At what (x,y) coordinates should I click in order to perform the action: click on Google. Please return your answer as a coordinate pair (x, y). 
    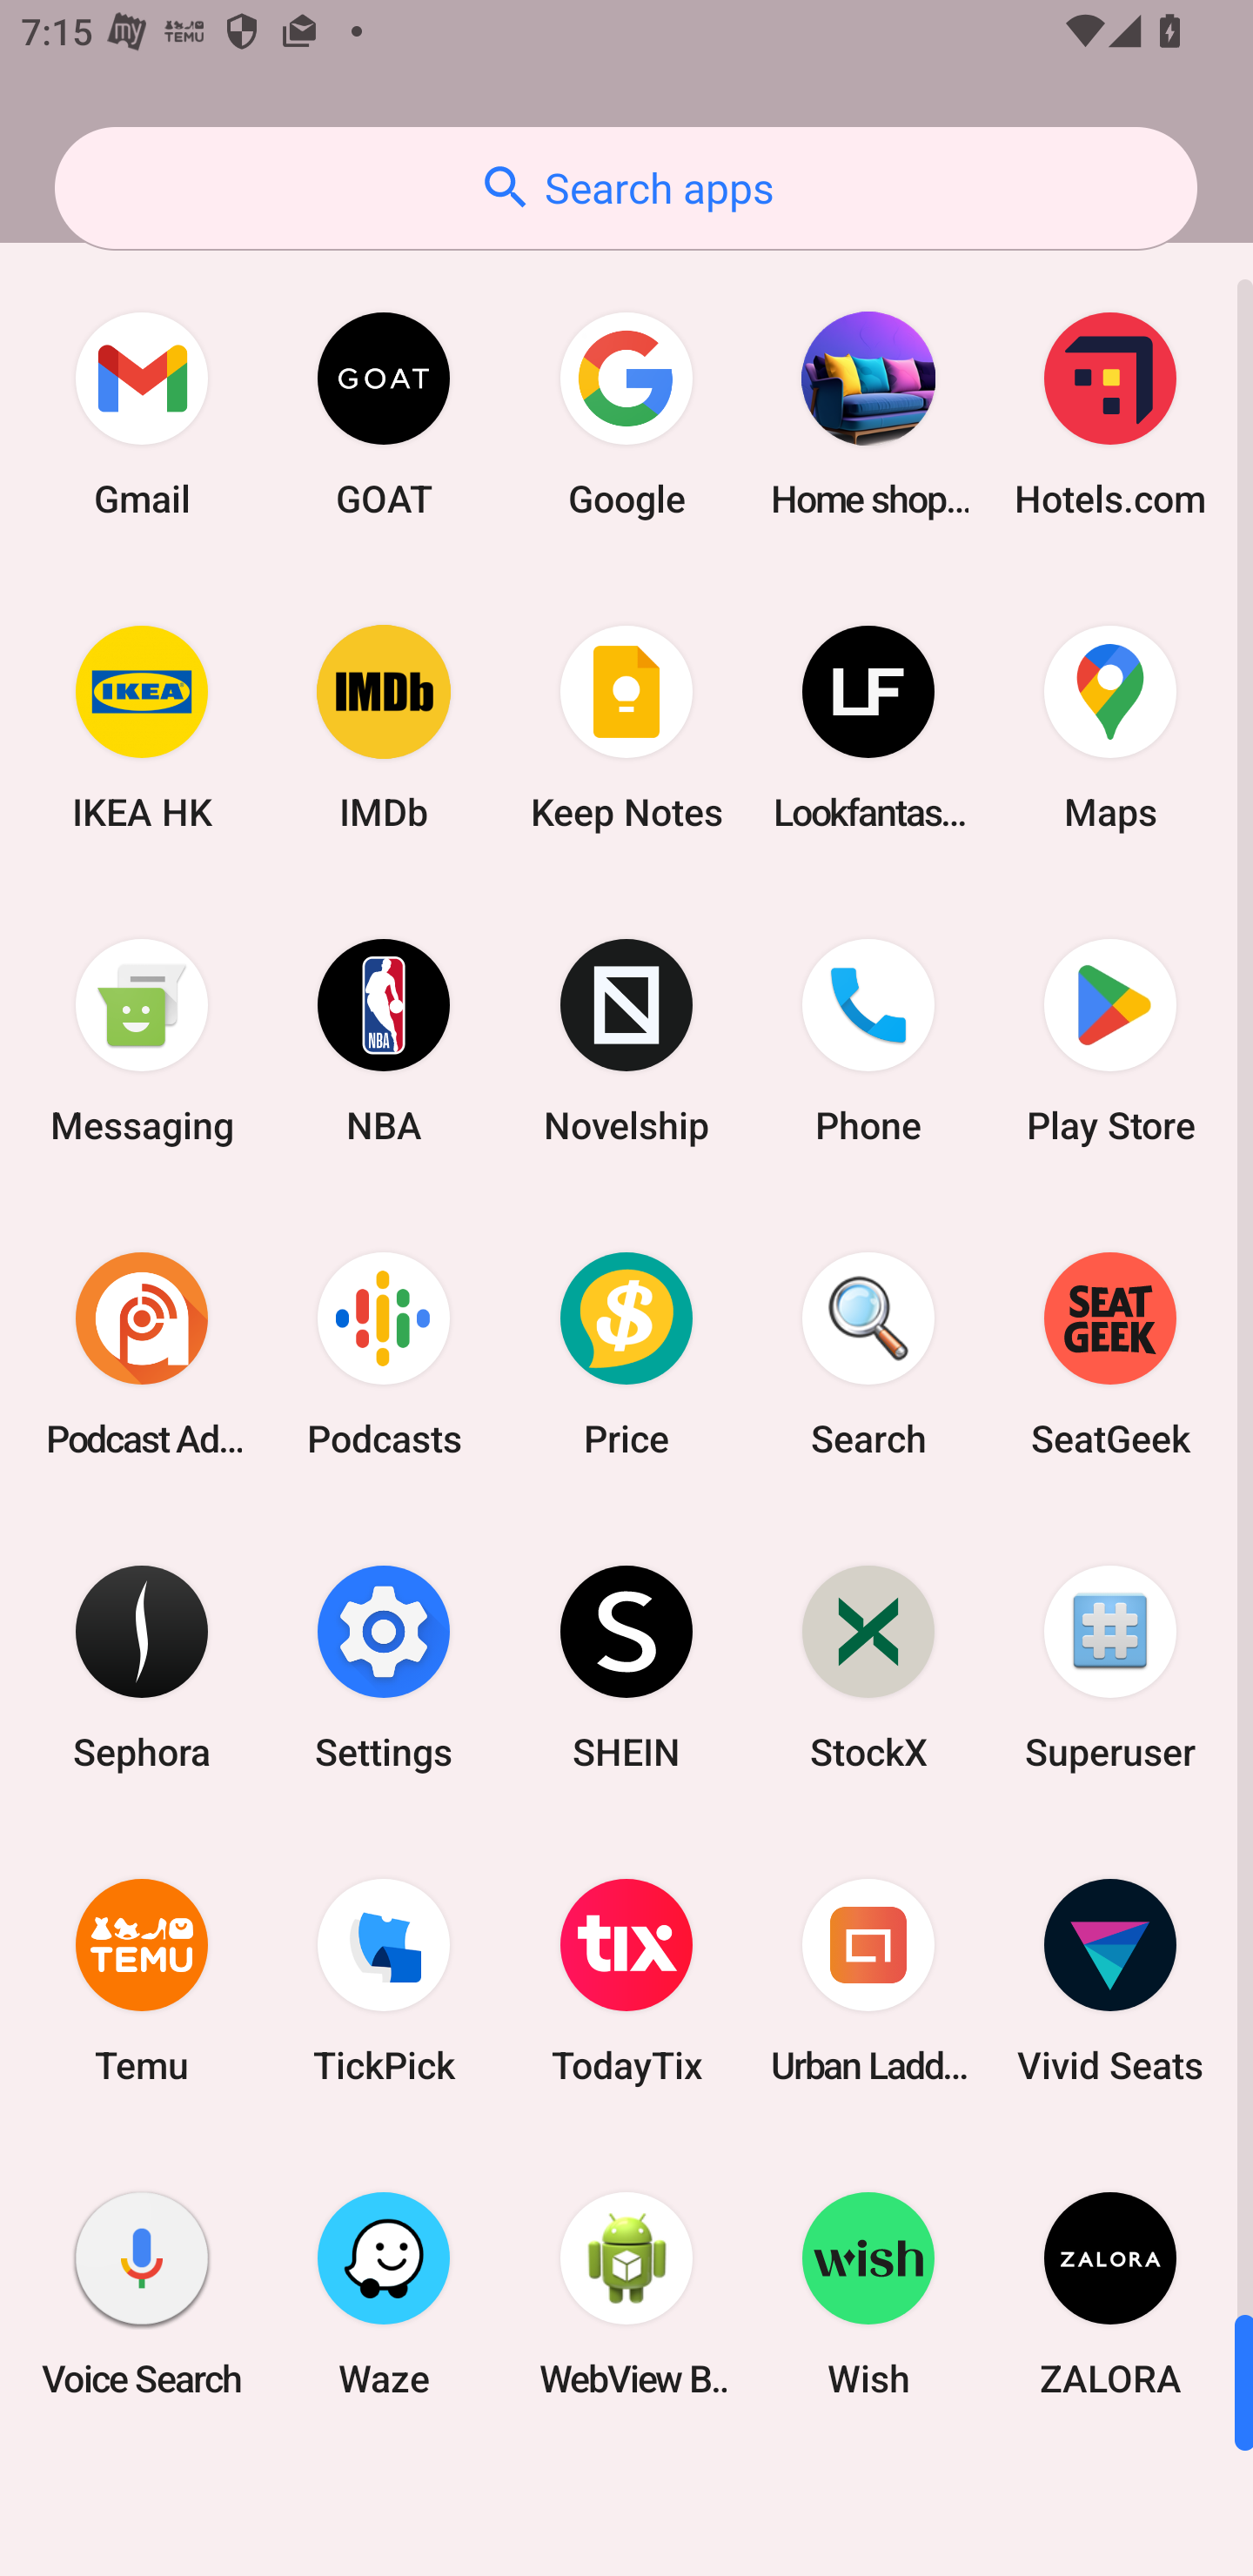
    Looking at the image, I should click on (626, 414).